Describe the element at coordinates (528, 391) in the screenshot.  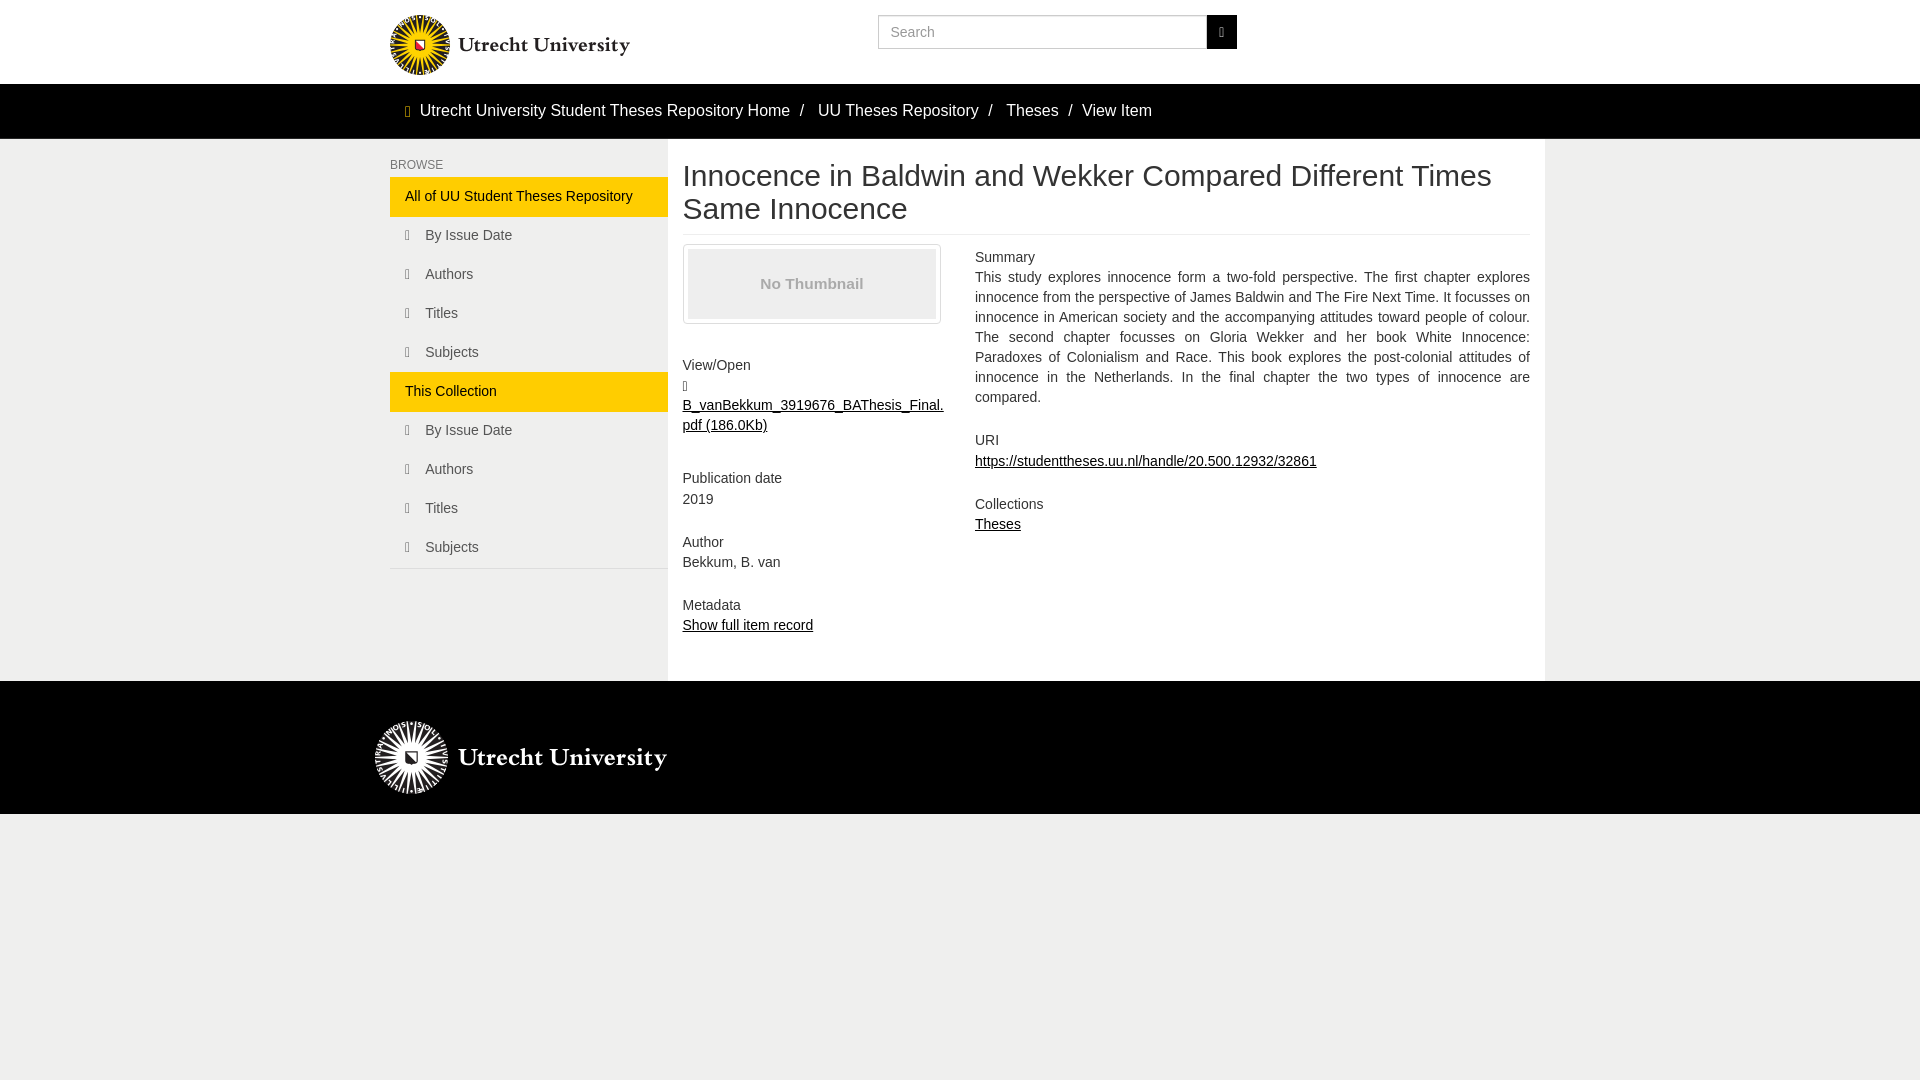
I see `This Collection` at that location.